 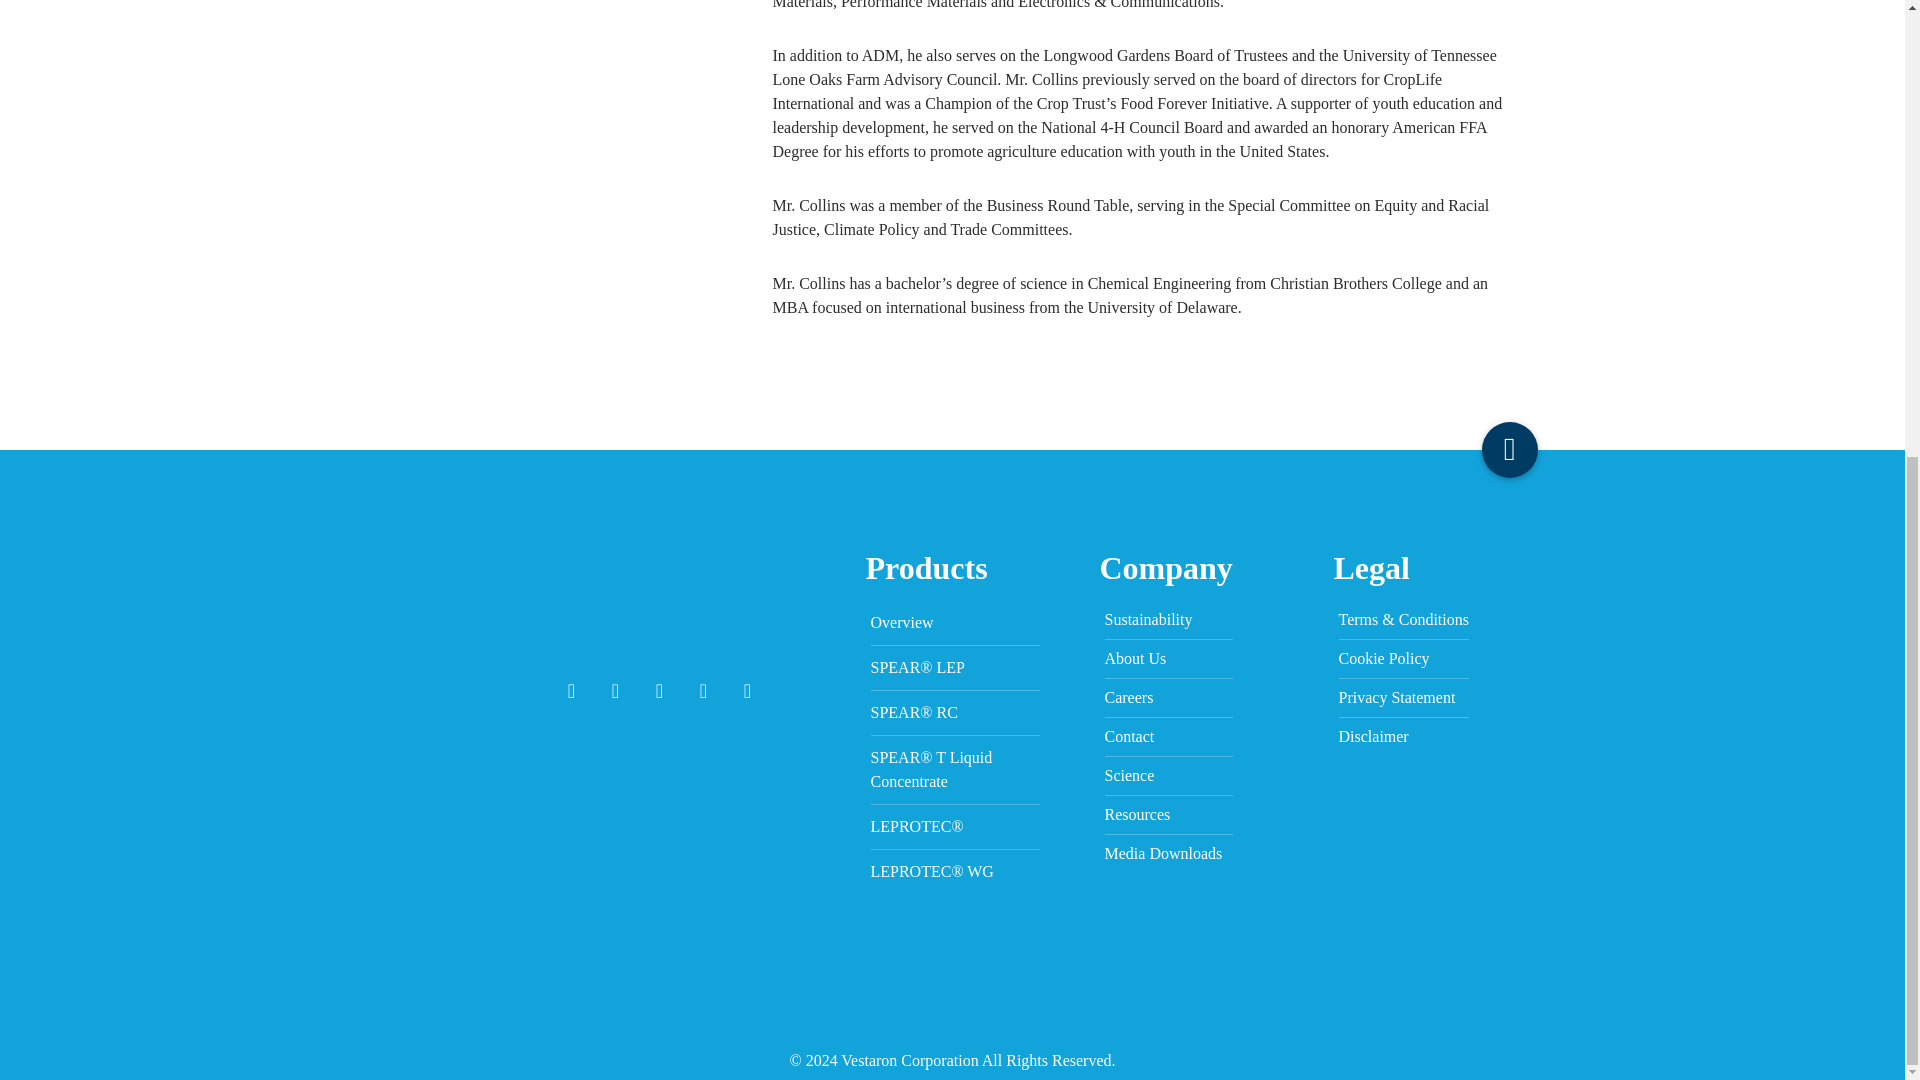 I want to click on linkedIn, so click(x=703, y=691).